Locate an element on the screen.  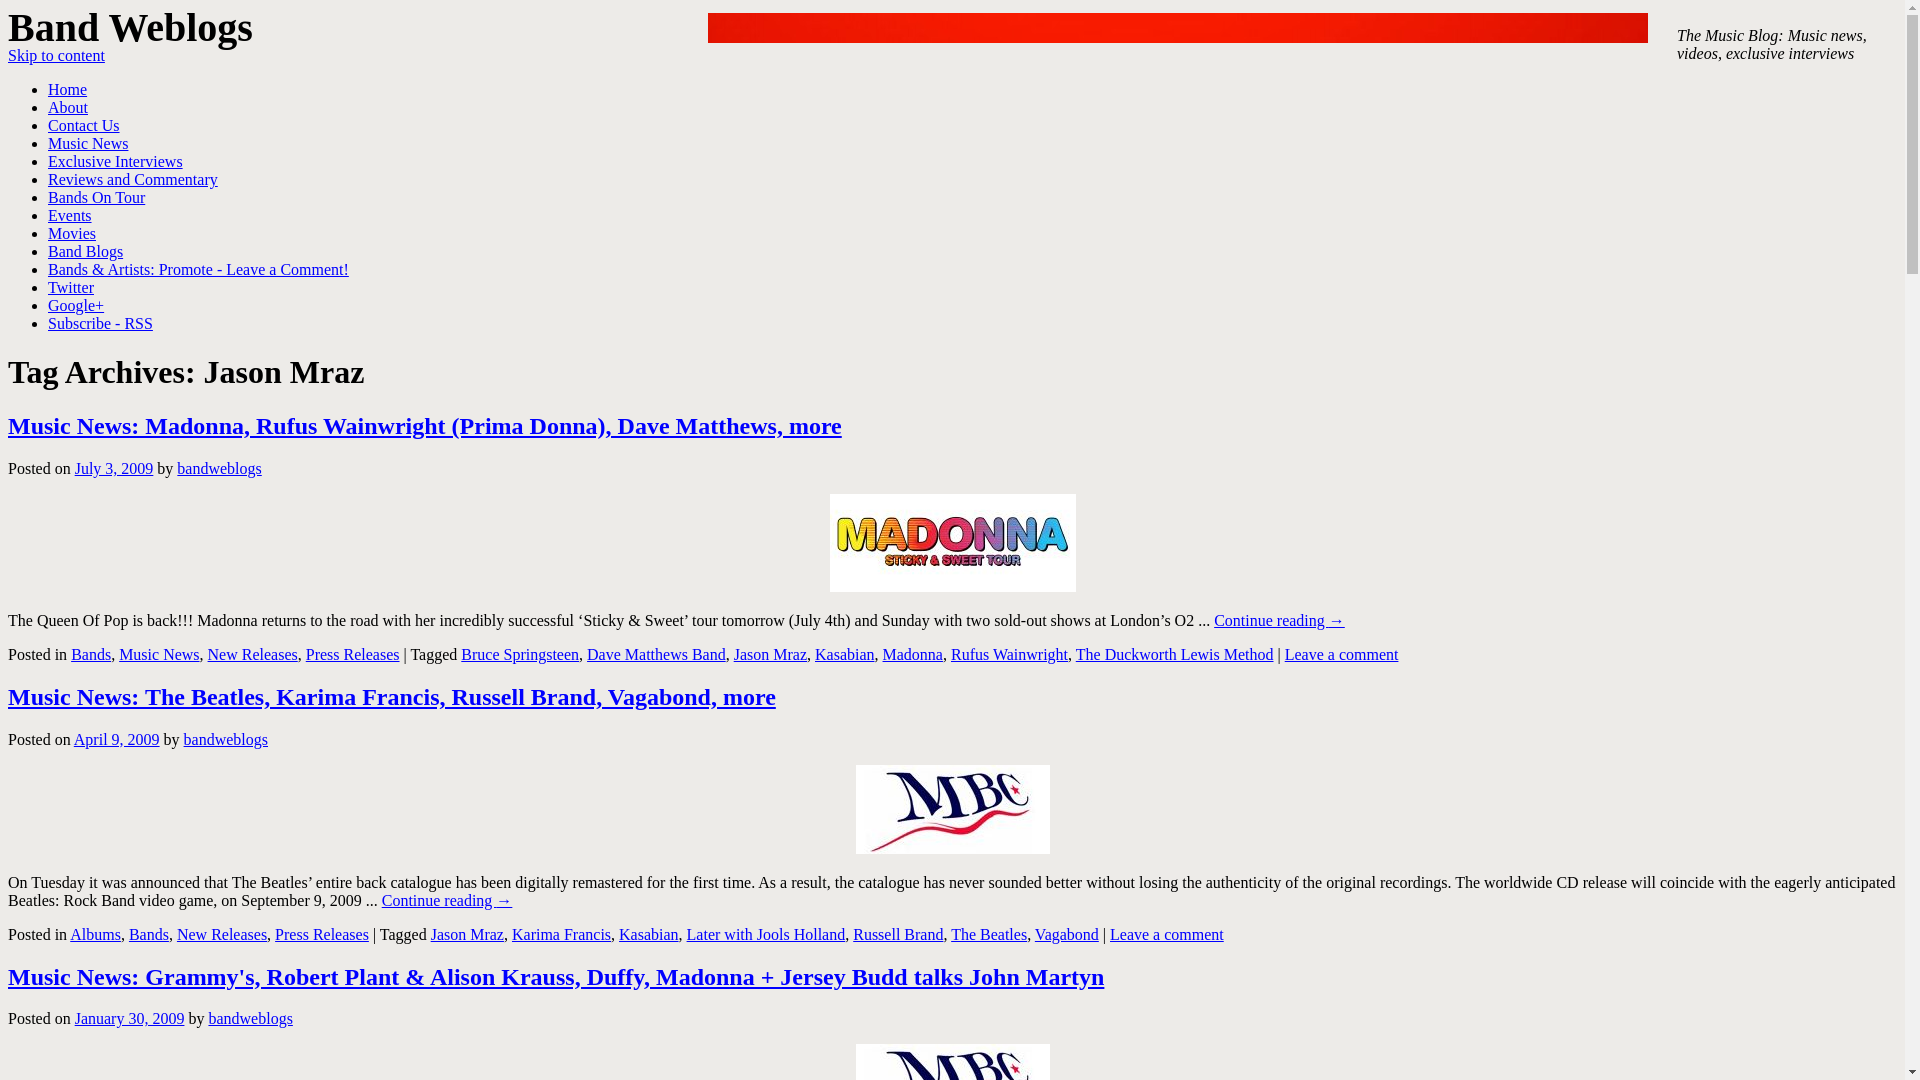
Bruce Springsteen is located at coordinates (520, 654).